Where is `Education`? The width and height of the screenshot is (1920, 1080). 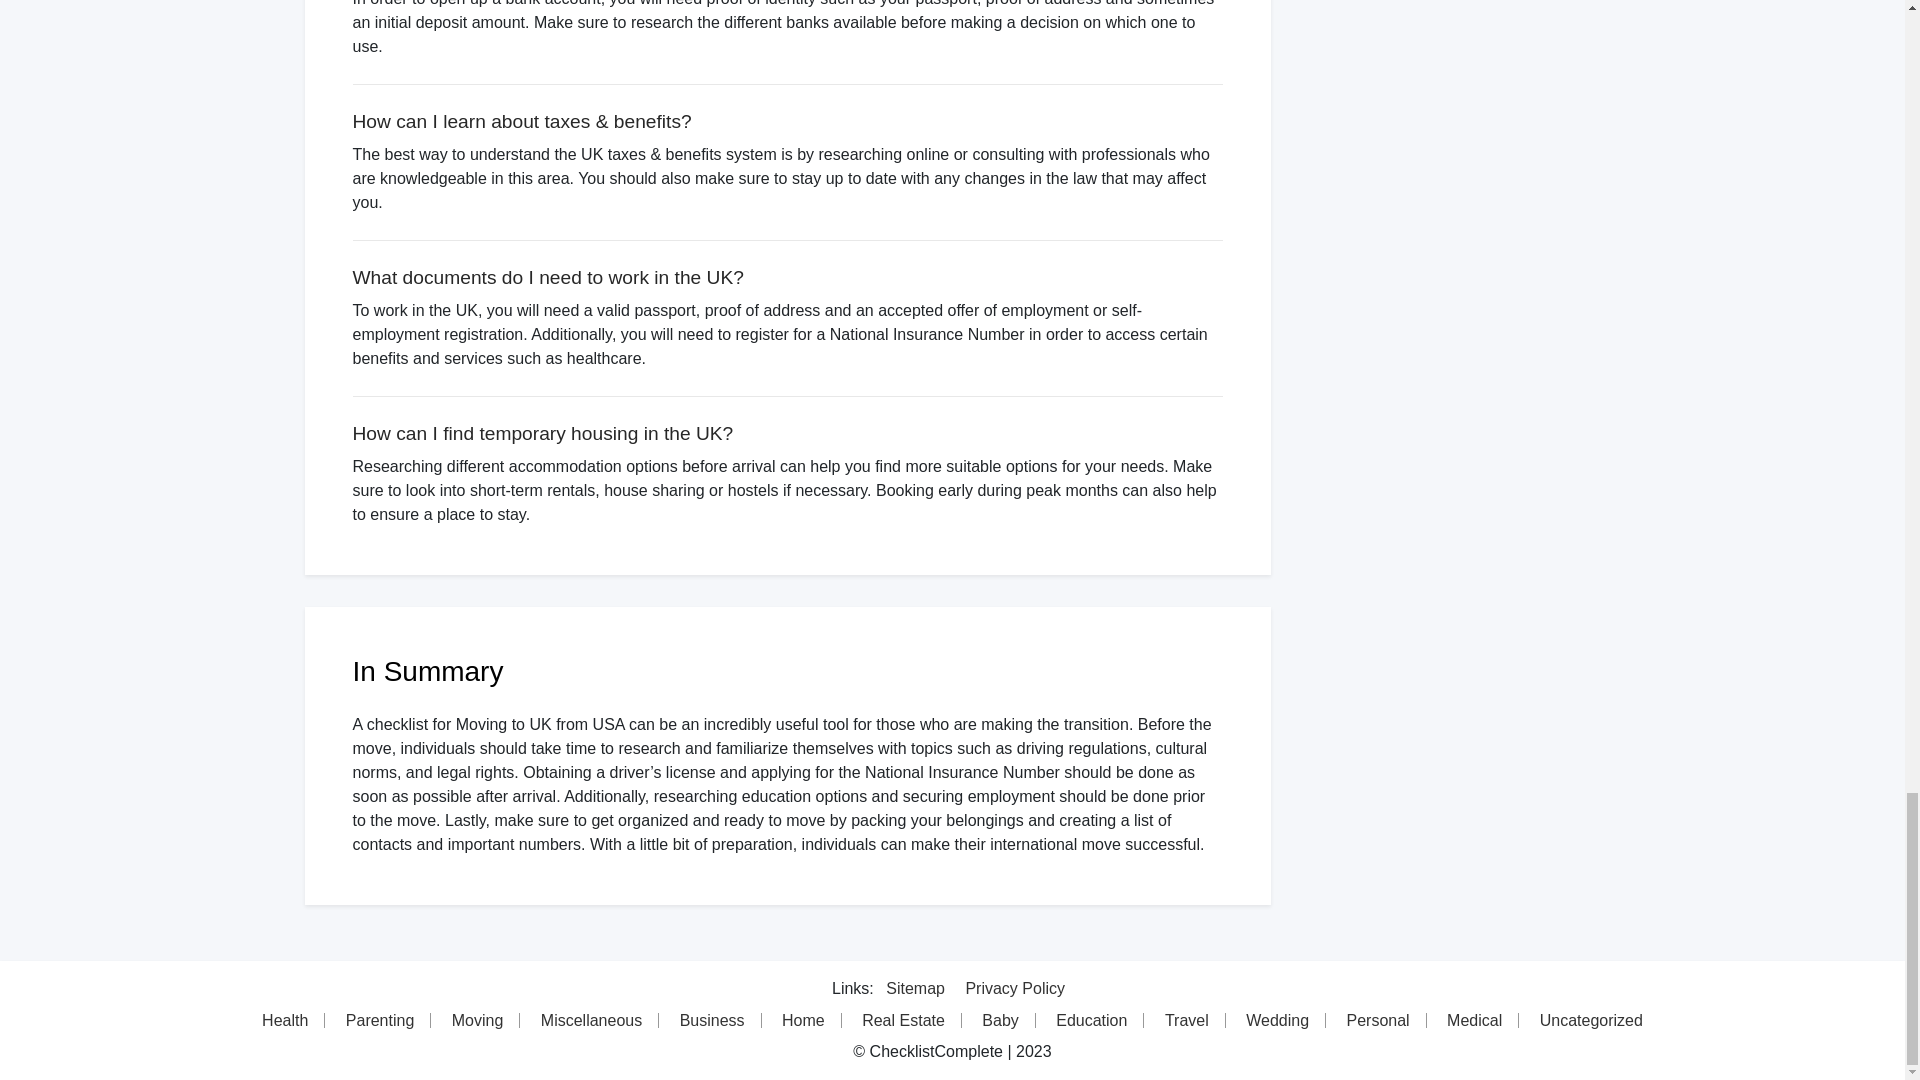
Education is located at coordinates (1092, 1020).